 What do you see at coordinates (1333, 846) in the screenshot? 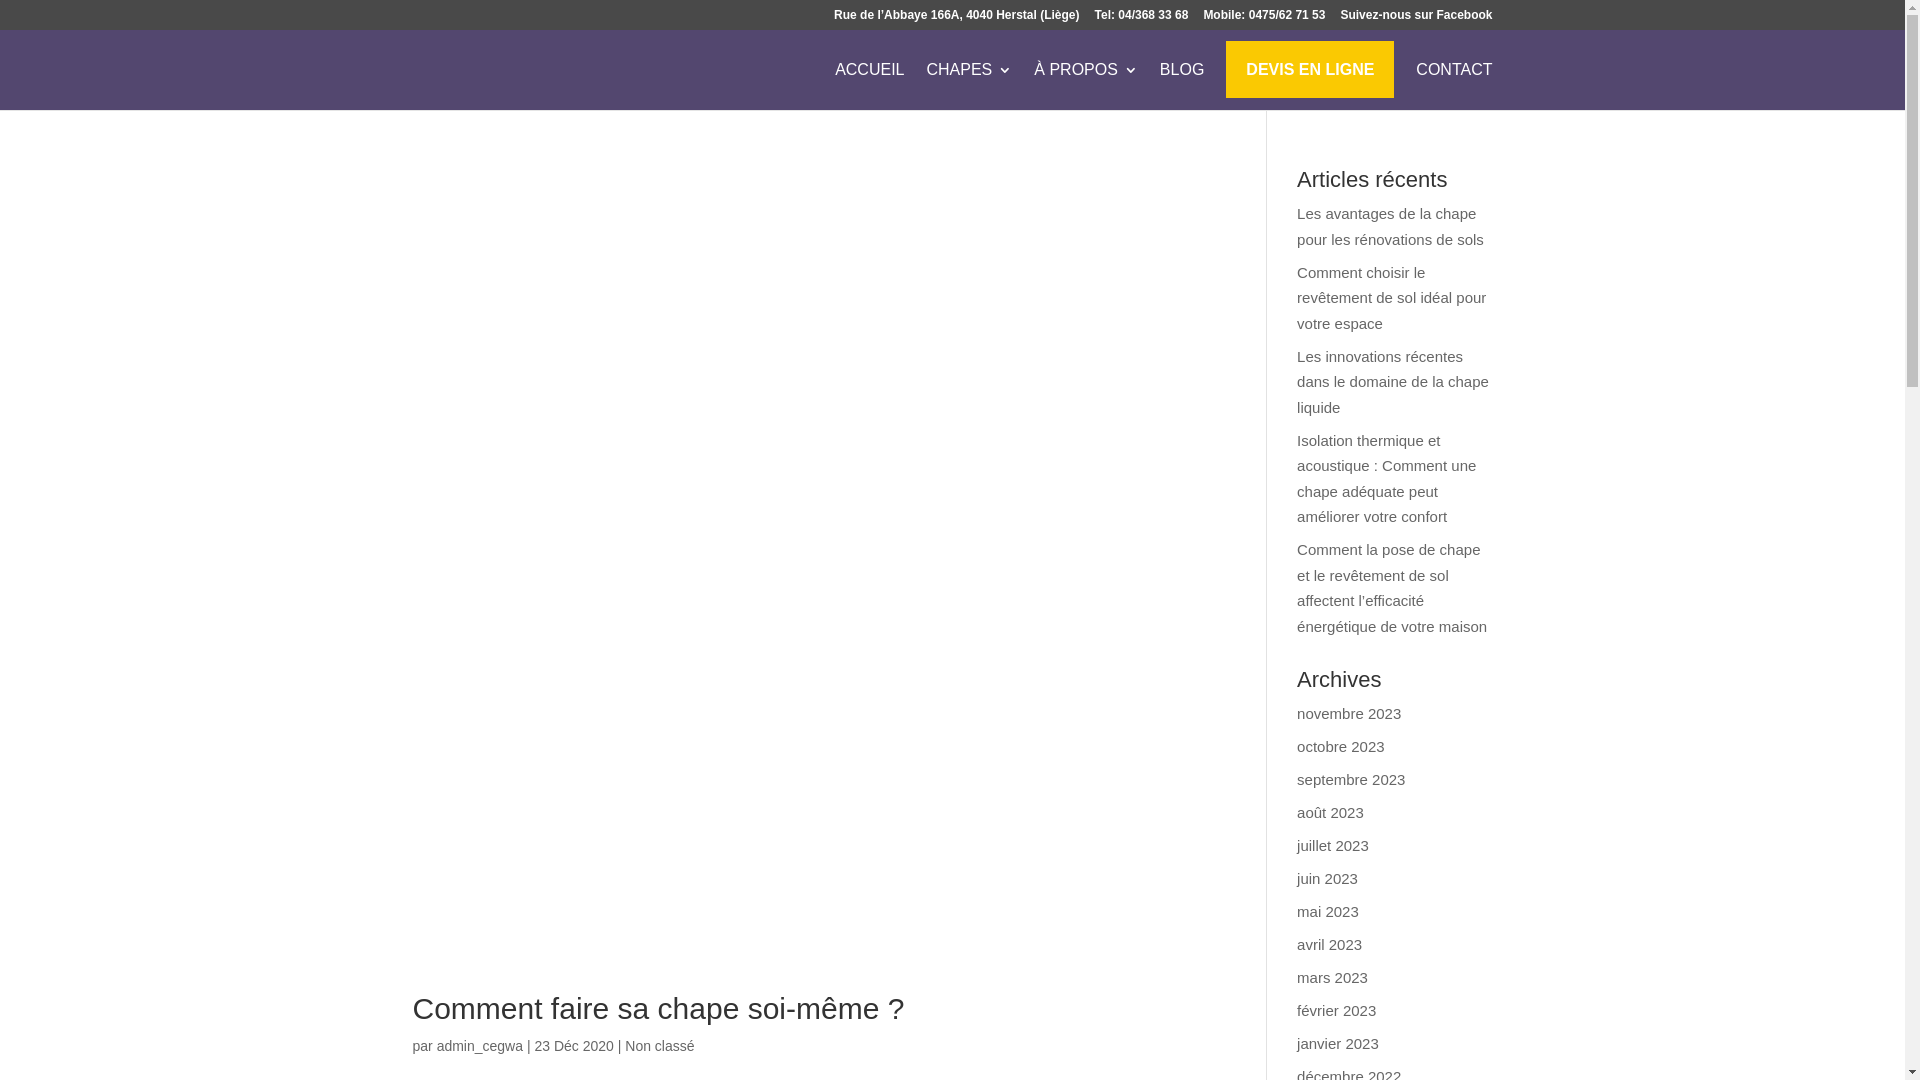
I see `juillet 2023` at bounding box center [1333, 846].